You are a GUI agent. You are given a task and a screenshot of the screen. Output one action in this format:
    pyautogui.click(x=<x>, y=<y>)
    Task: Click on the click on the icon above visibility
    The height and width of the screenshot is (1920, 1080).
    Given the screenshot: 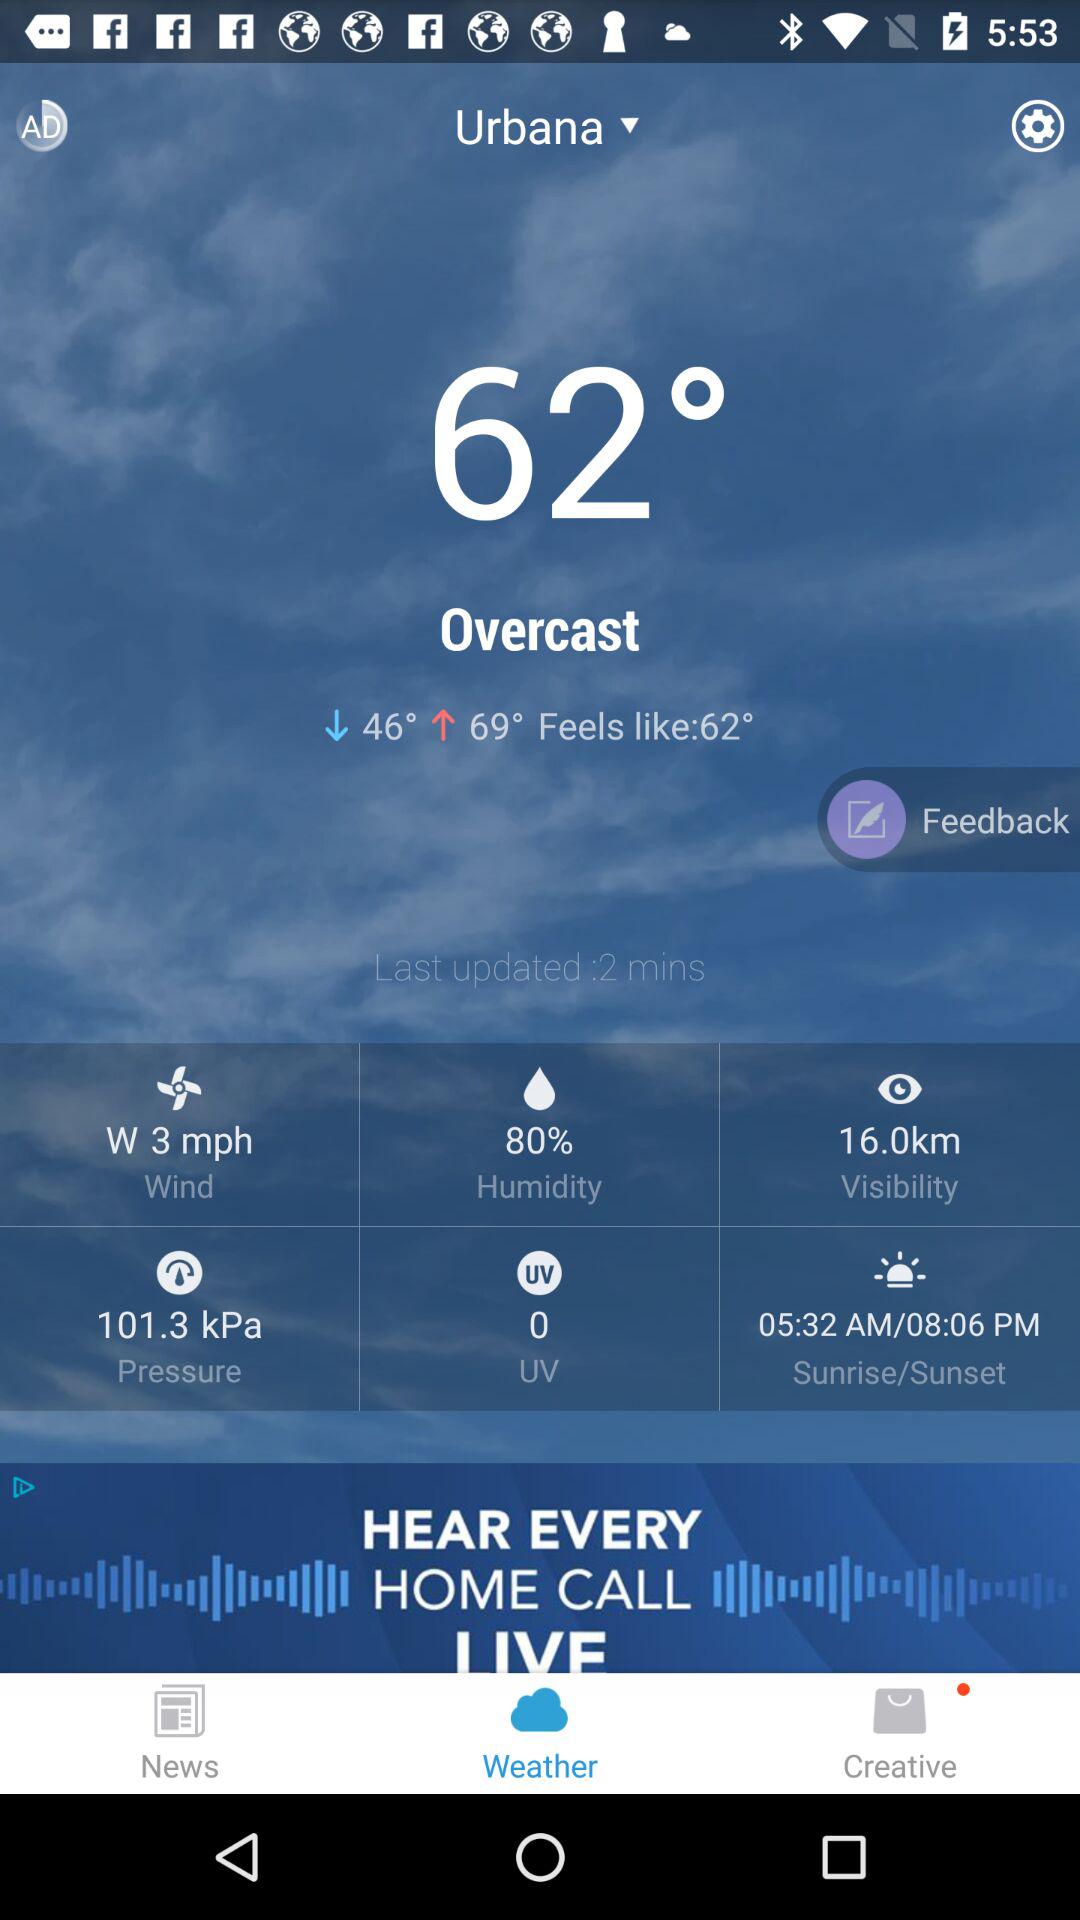 What is the action you would take?
    pyautogui.click(x=899, y=1088)
    